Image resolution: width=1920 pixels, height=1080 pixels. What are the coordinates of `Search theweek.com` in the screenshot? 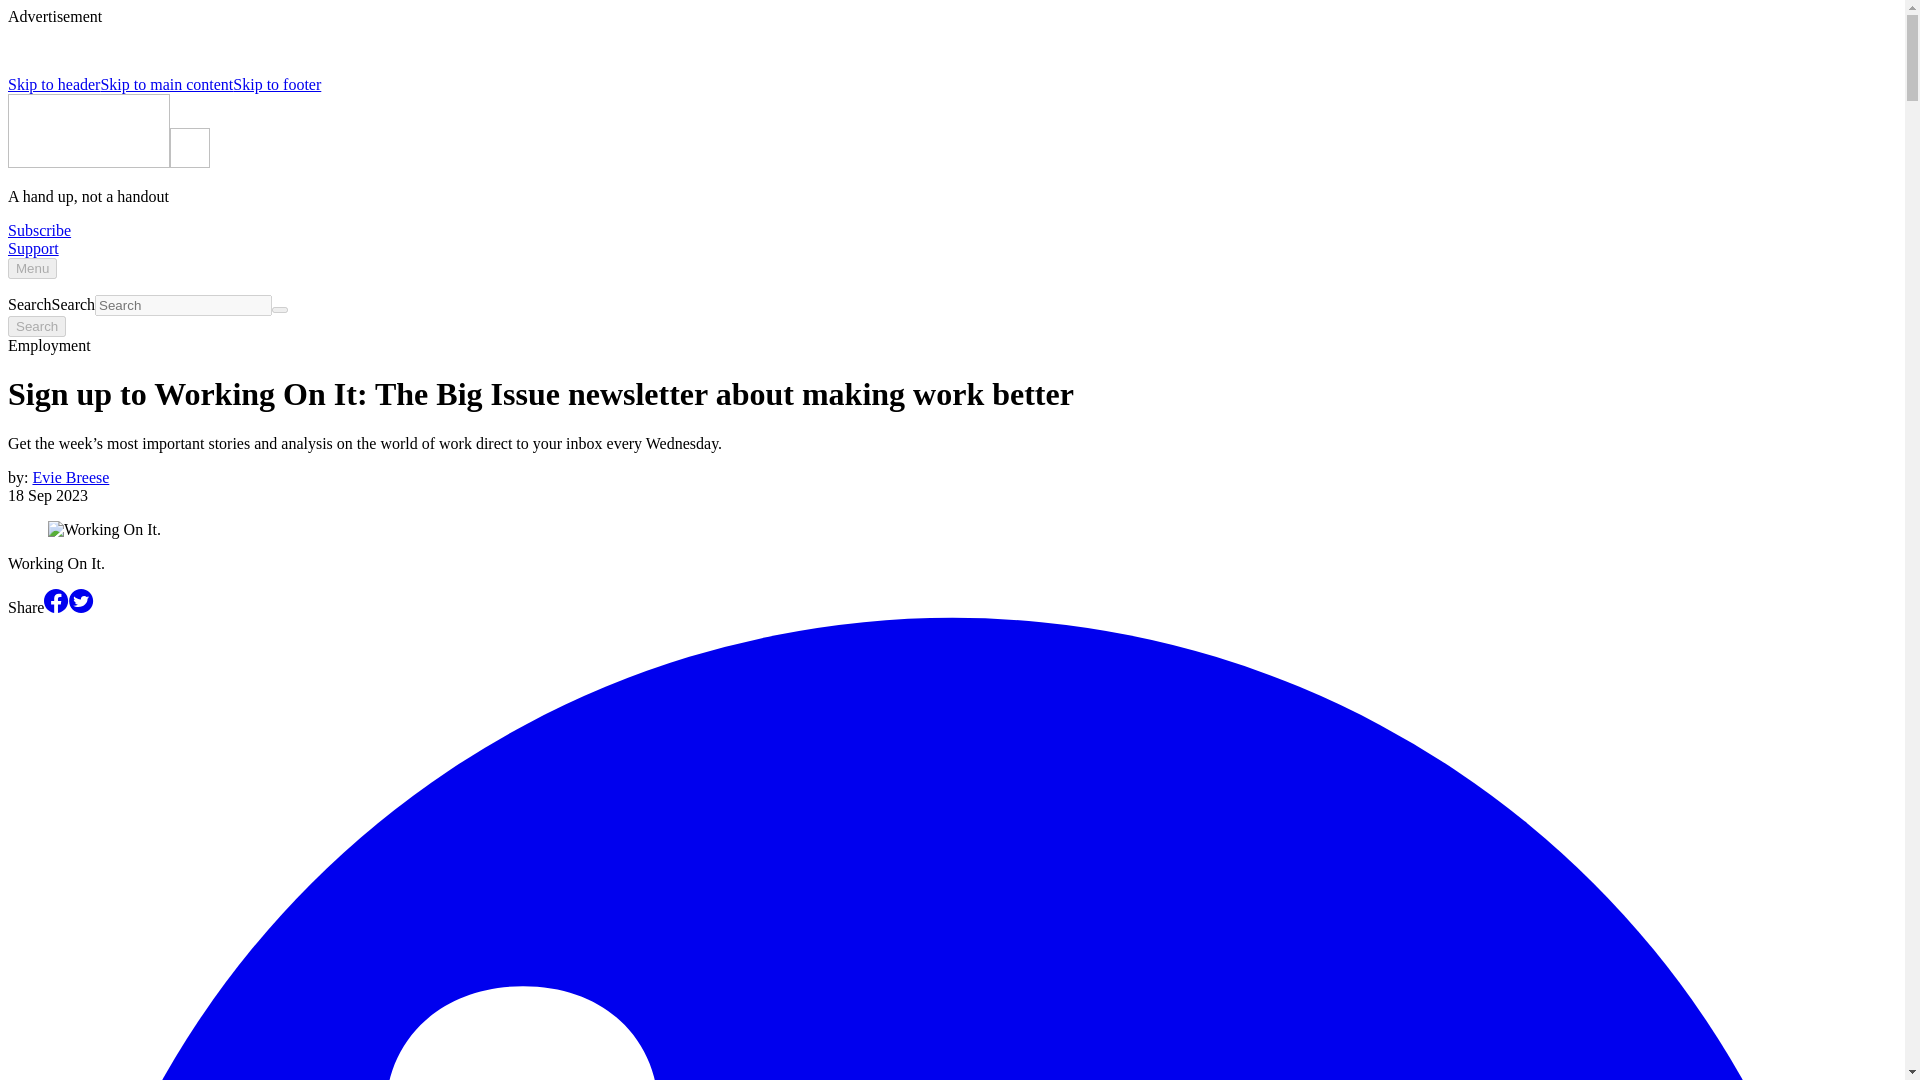 It's located at (183, 305).